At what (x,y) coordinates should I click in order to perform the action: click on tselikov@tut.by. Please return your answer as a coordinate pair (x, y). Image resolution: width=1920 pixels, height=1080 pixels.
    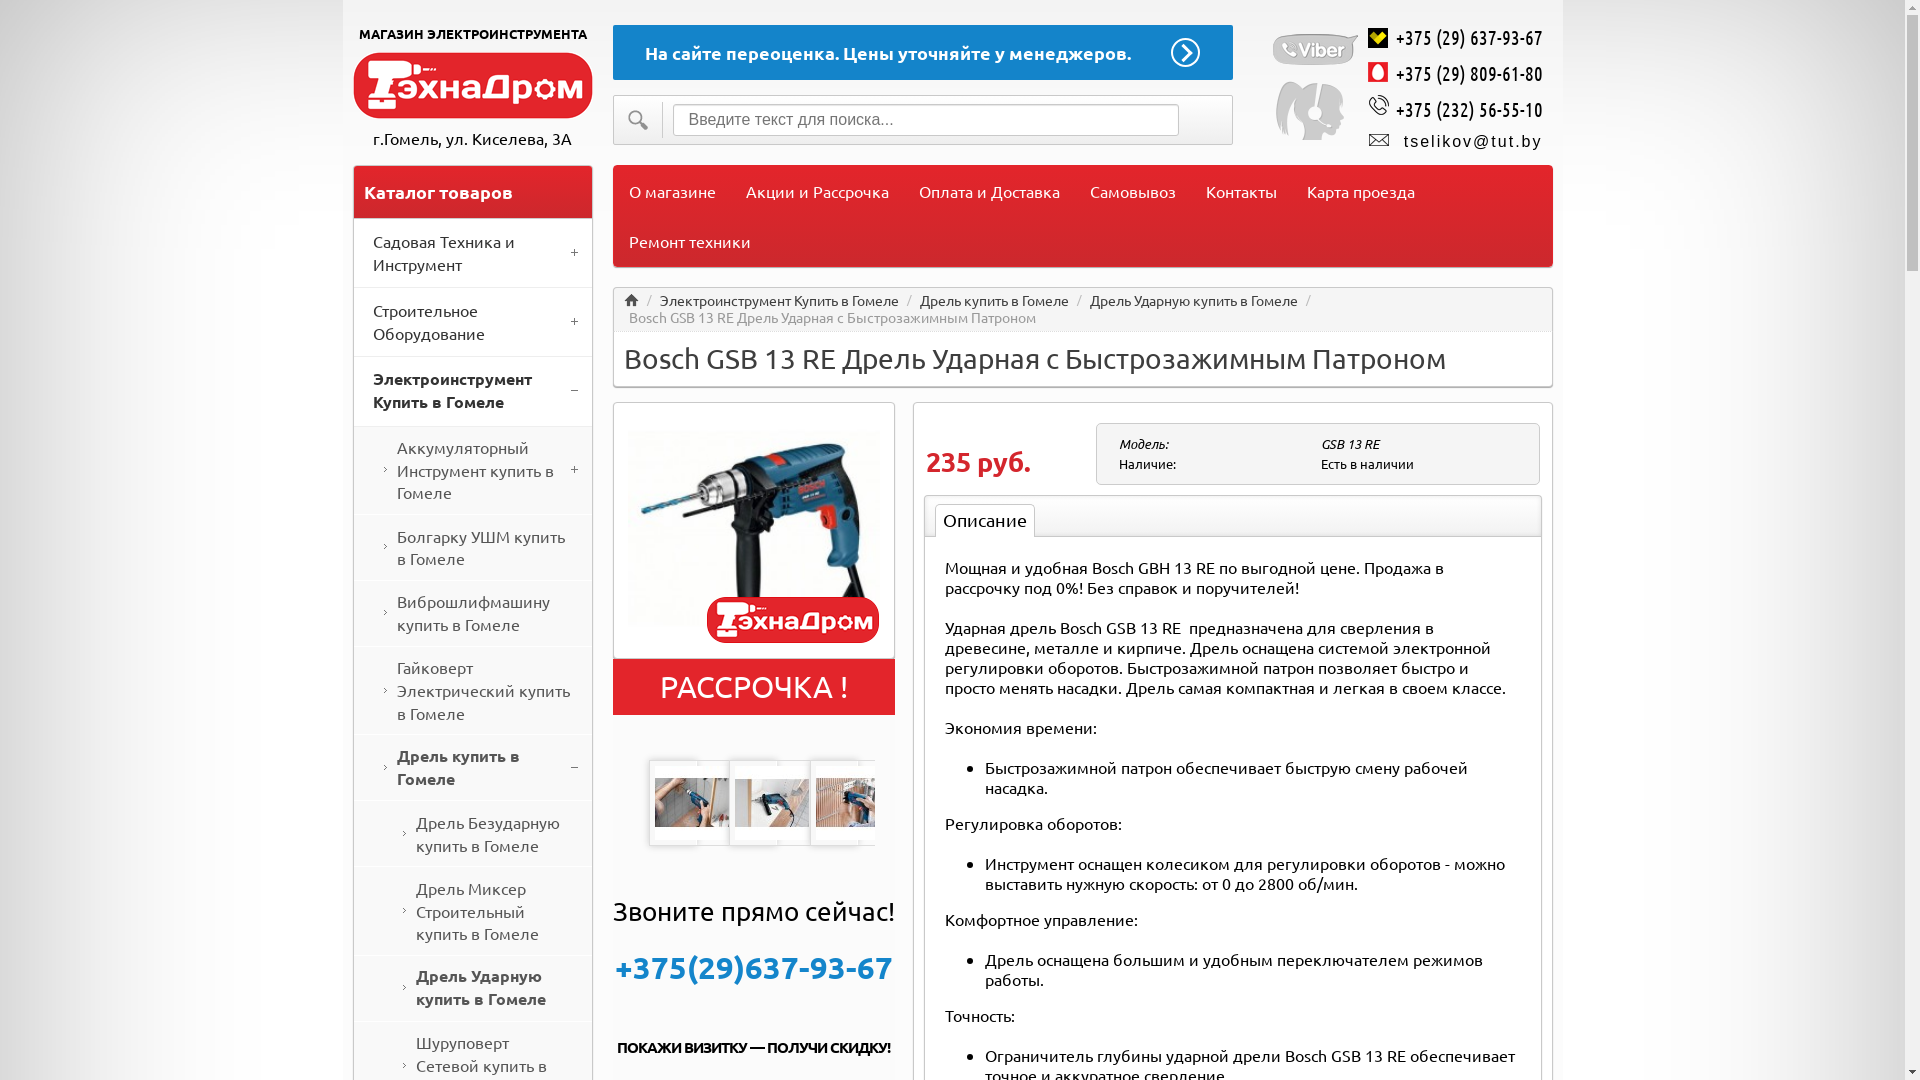
    Looking at the image, I should click on (1474, 142).